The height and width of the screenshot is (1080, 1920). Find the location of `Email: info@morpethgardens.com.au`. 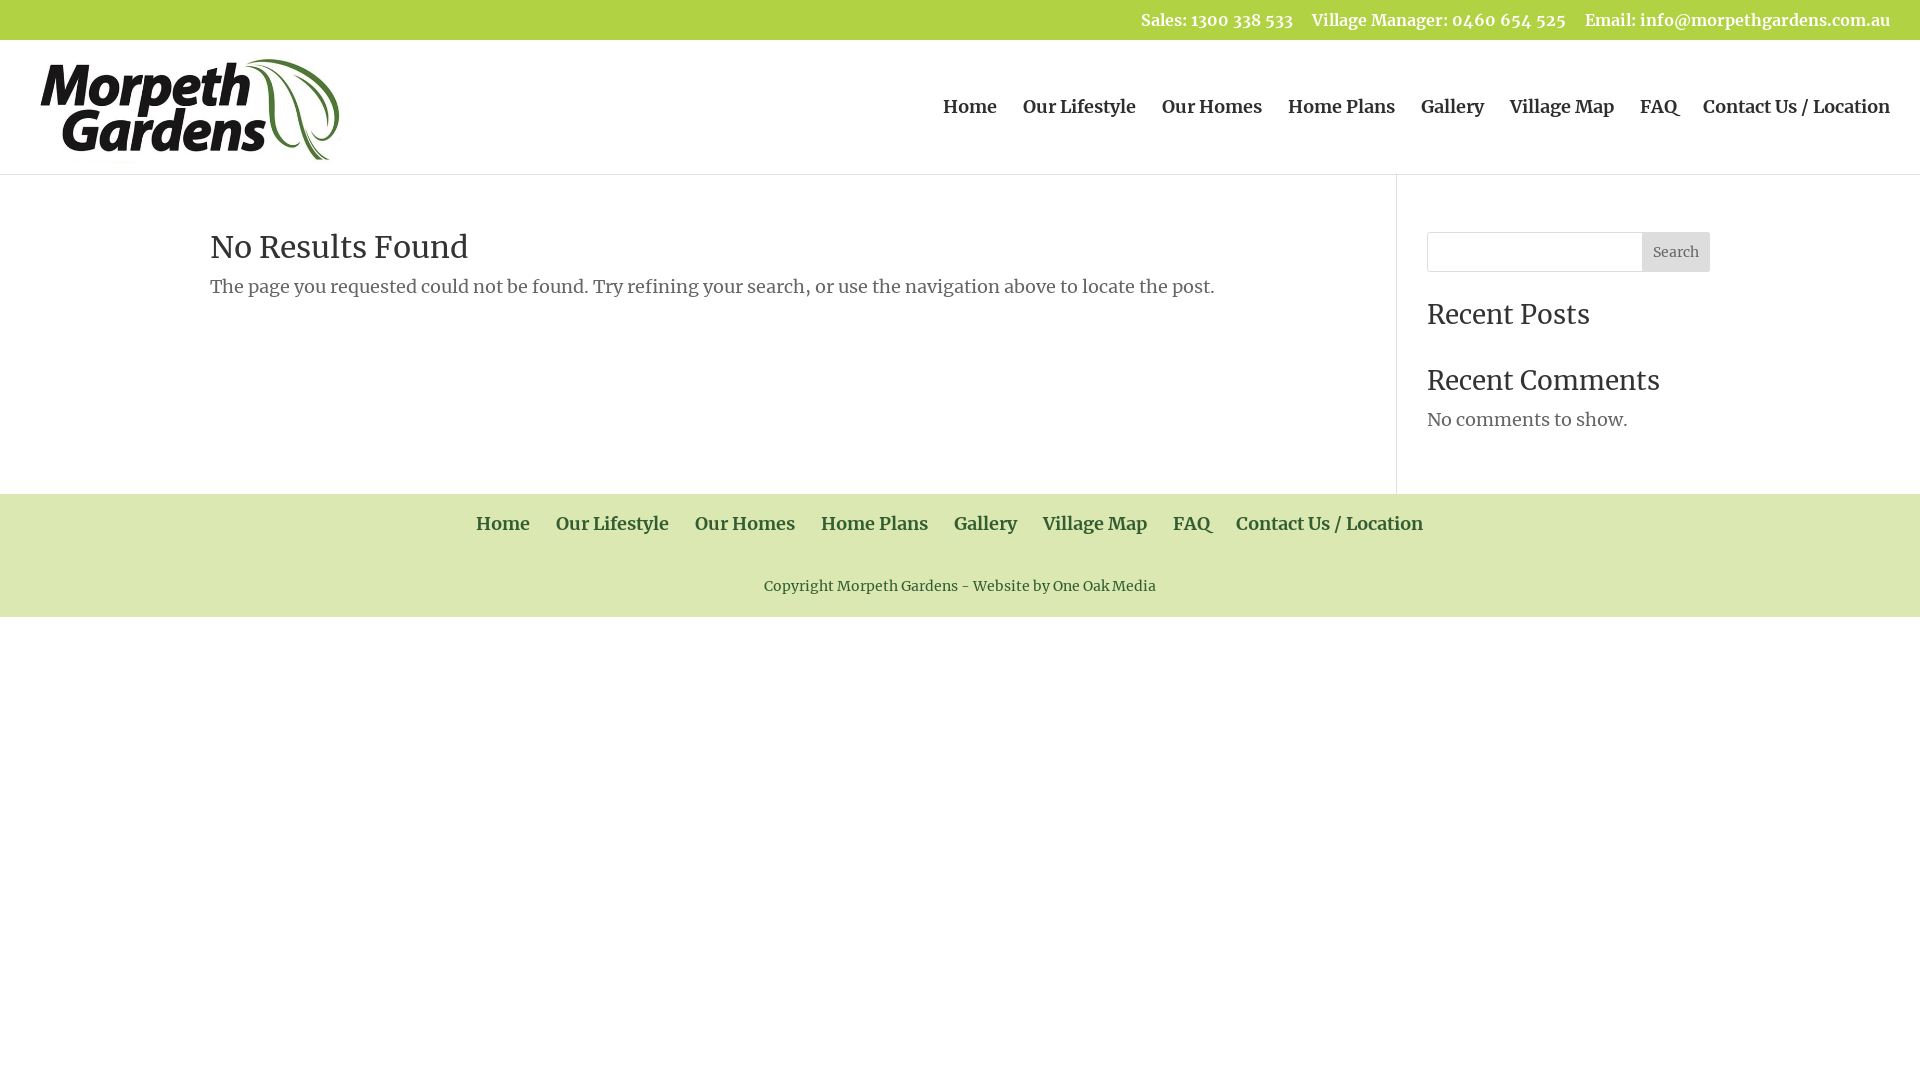

Email: info@morpethgardens.com.au is located at coordinates (1738, 26).